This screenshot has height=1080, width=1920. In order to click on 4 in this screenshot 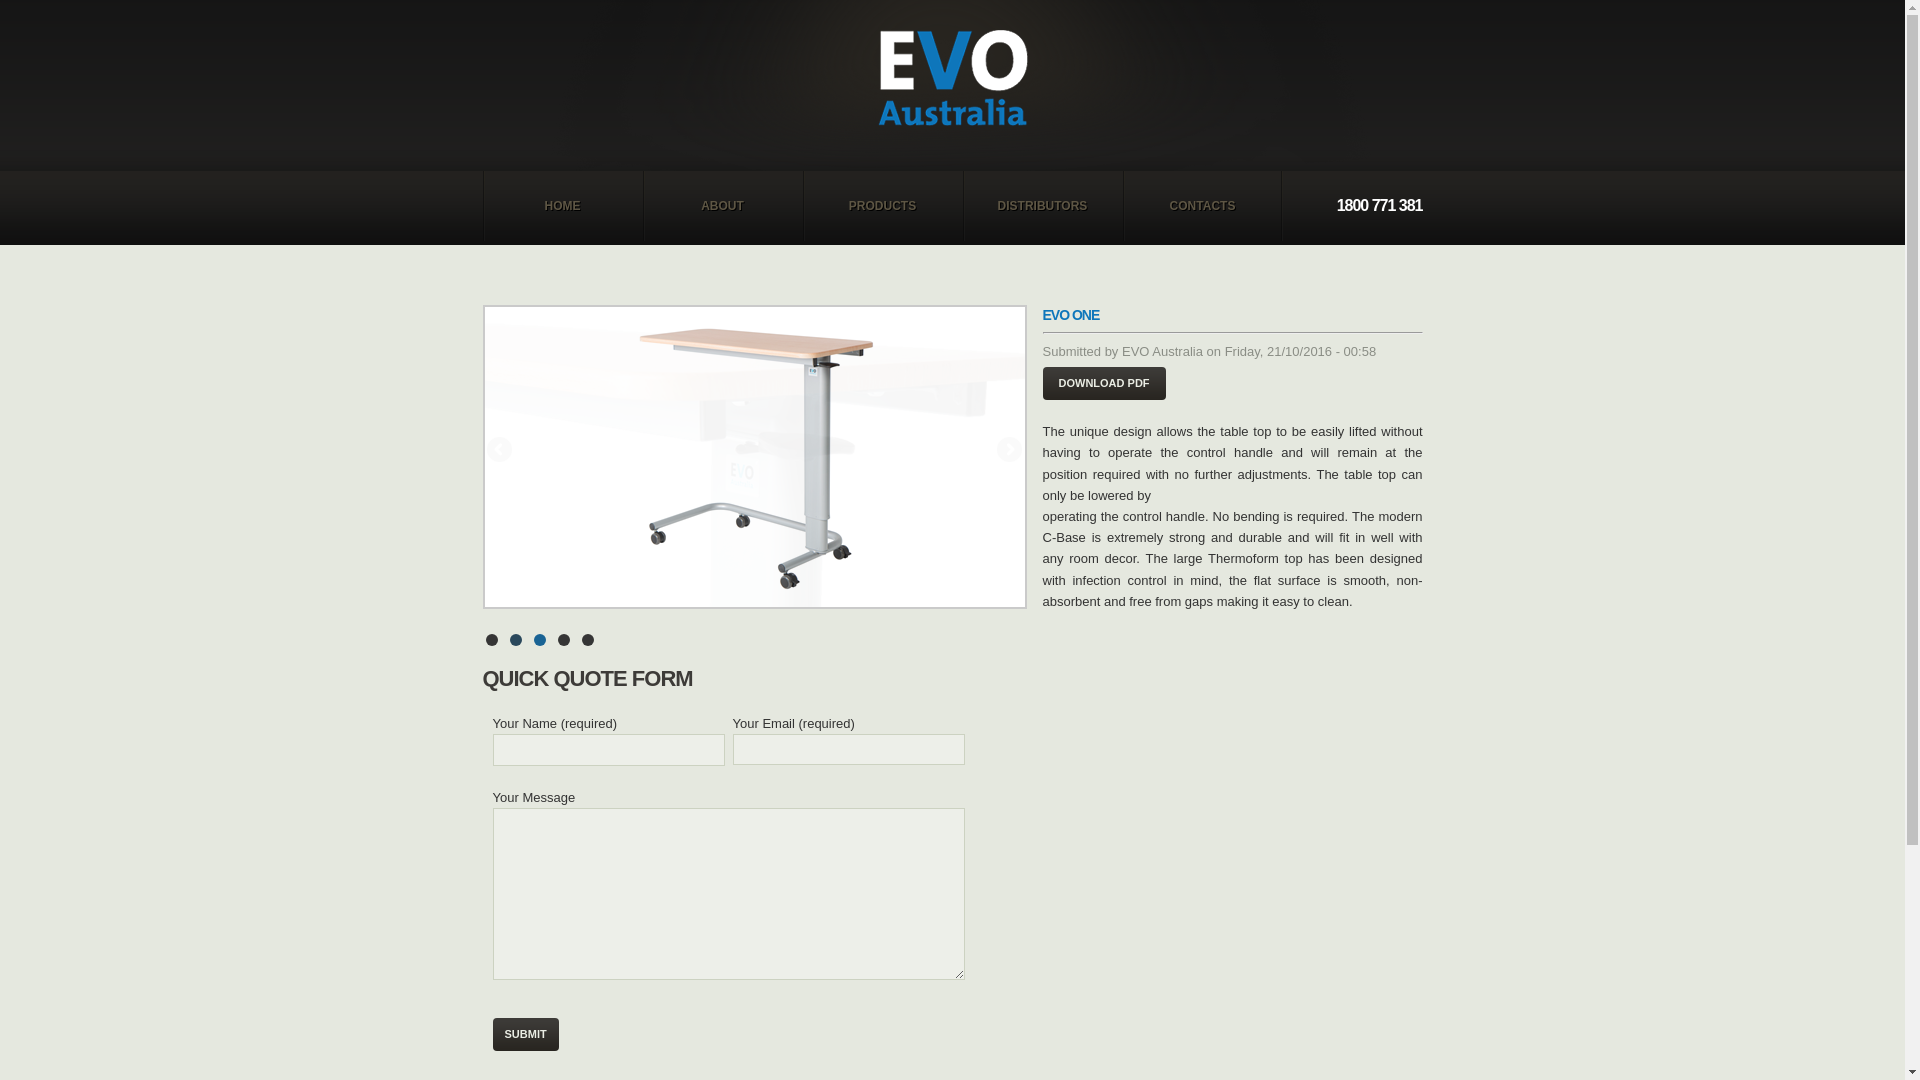, I will do `click(564, 640)`.